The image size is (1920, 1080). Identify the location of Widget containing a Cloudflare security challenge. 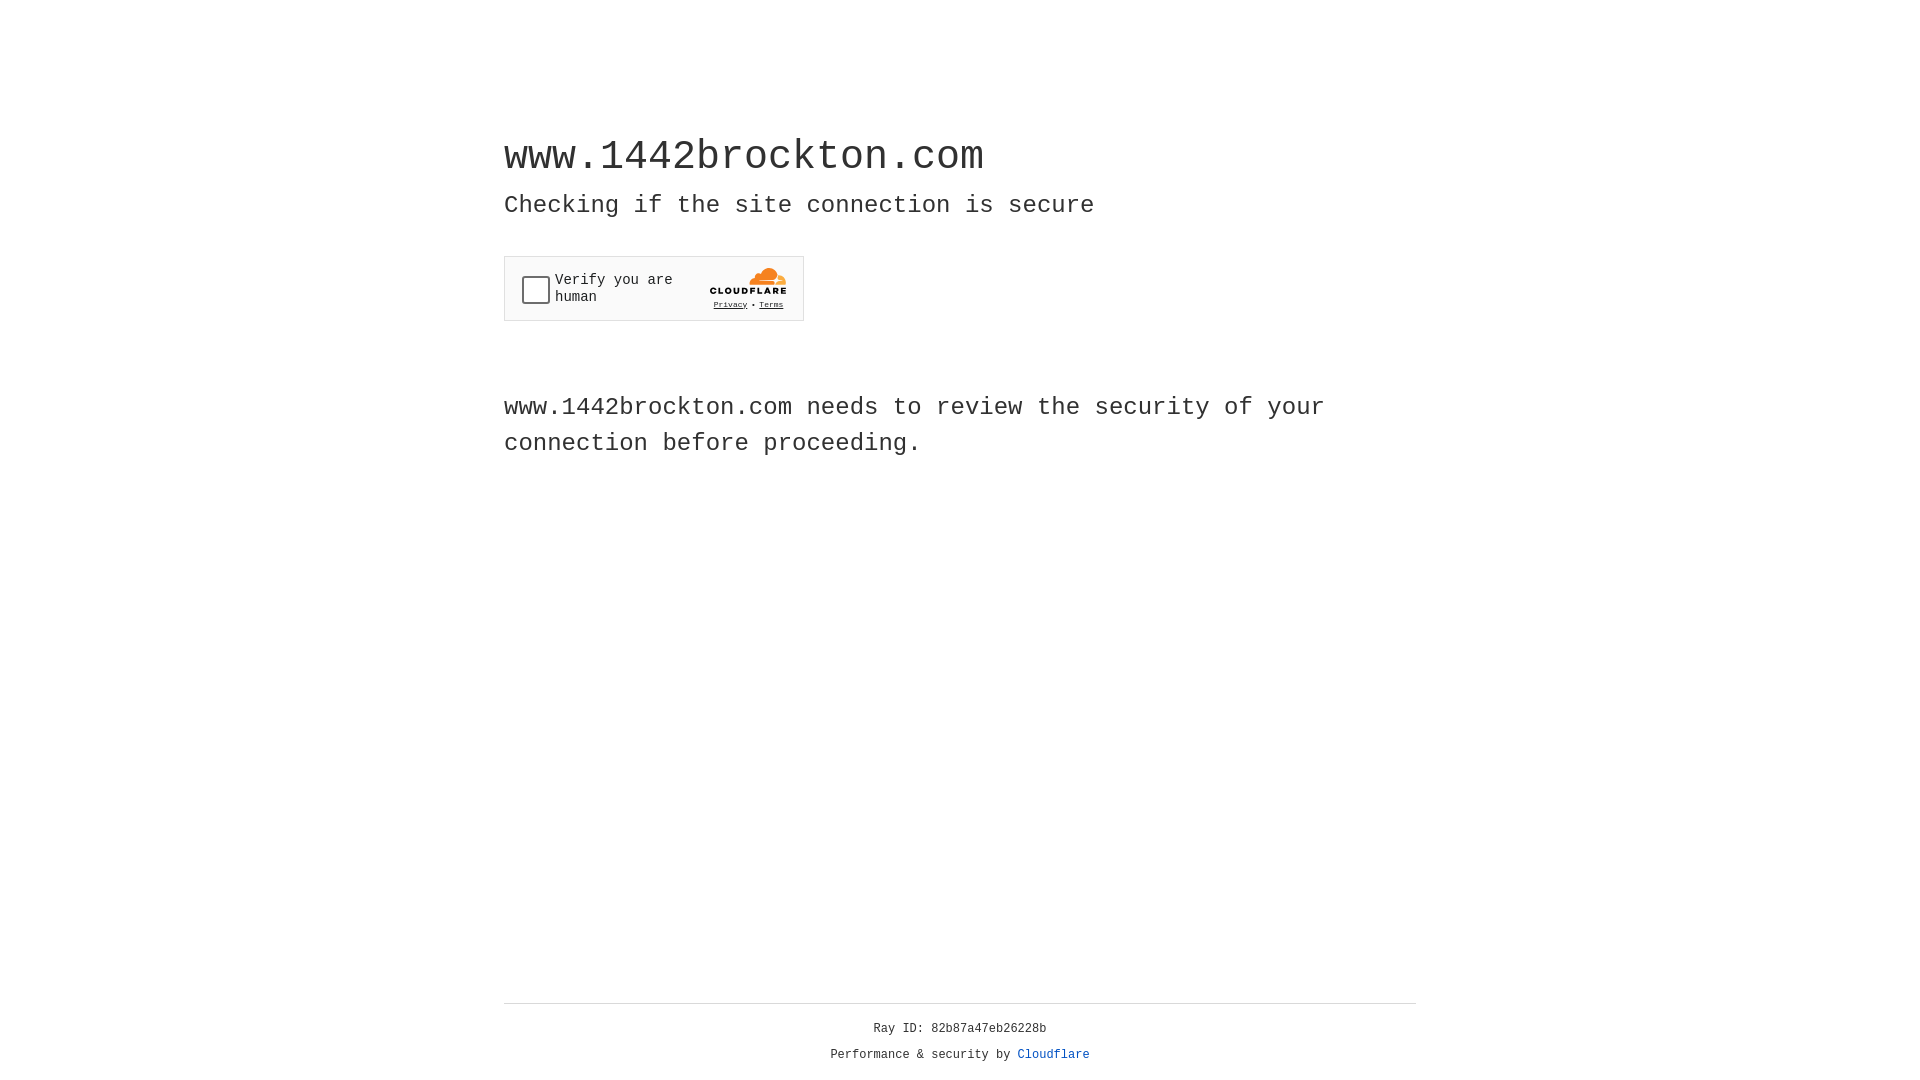
(654, 288).